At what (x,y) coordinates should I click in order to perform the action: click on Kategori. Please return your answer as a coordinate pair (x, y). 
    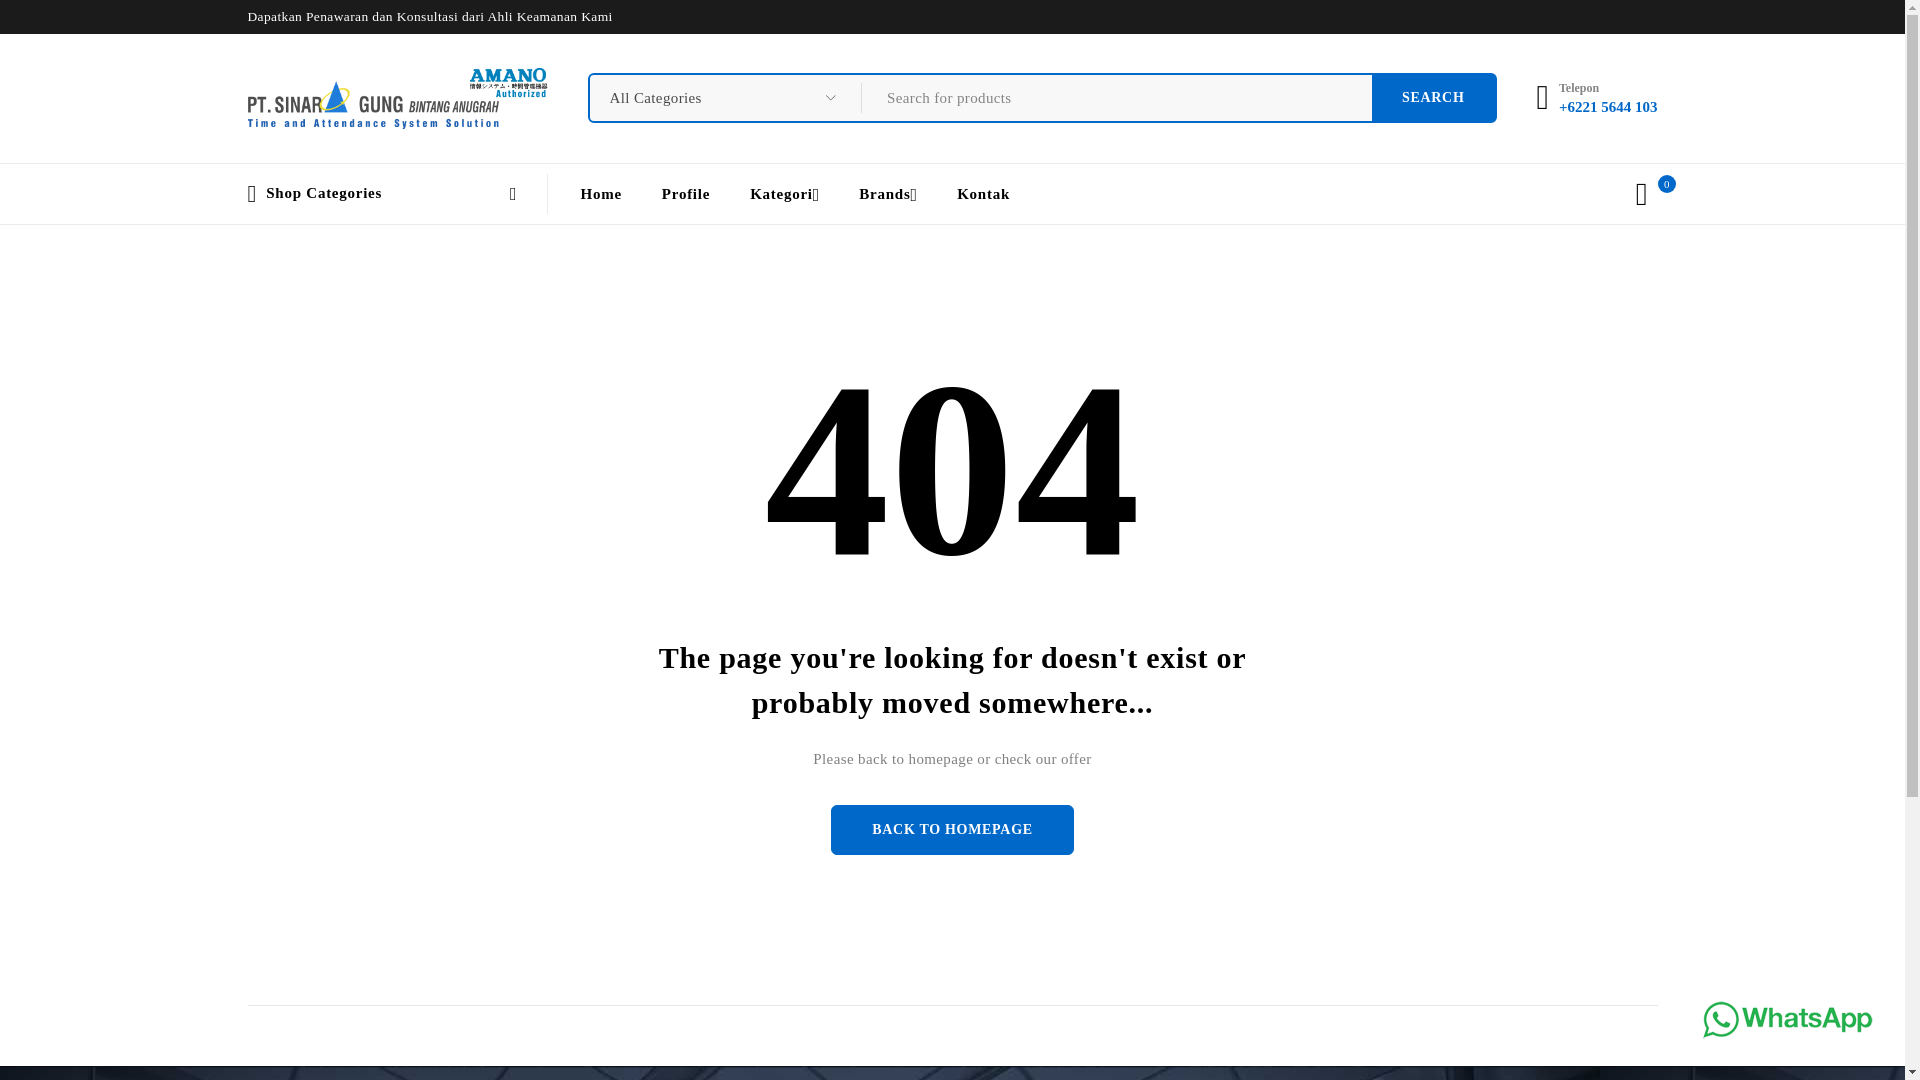
    Looking at the image, I should click on (781, 193).